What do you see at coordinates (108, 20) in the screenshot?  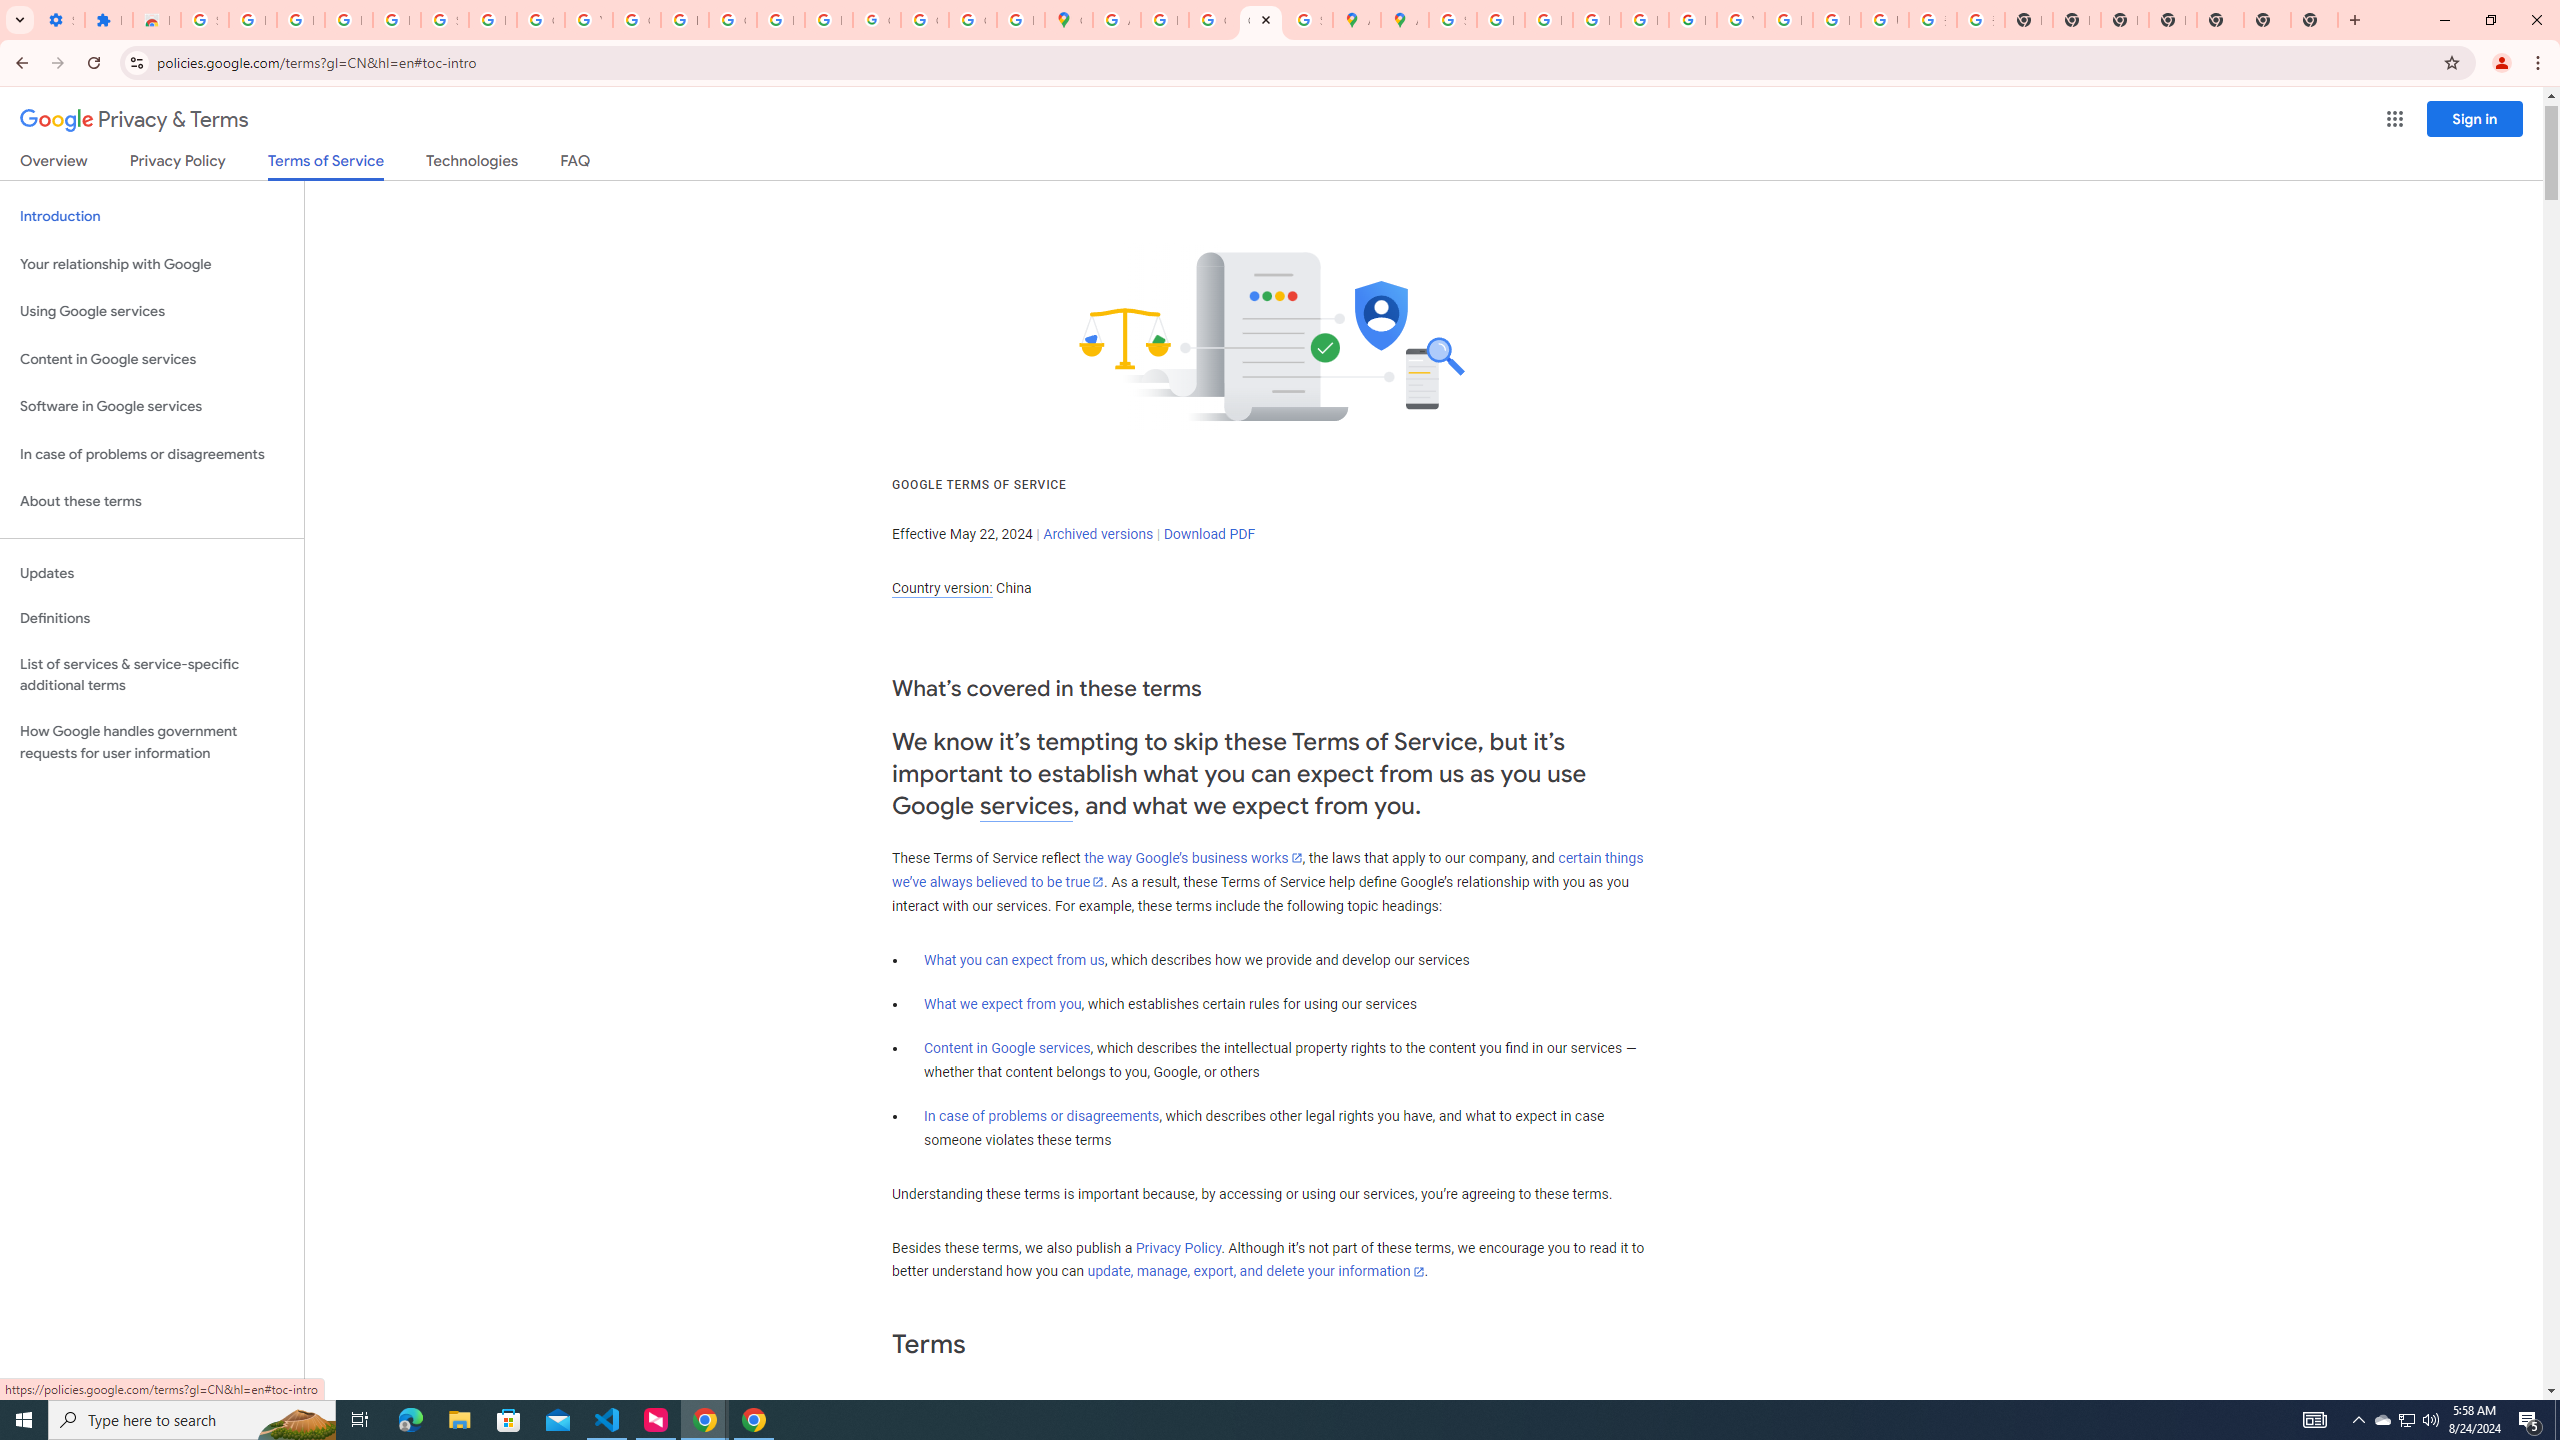 I see `Extensions` at bounding box center [108, 20].